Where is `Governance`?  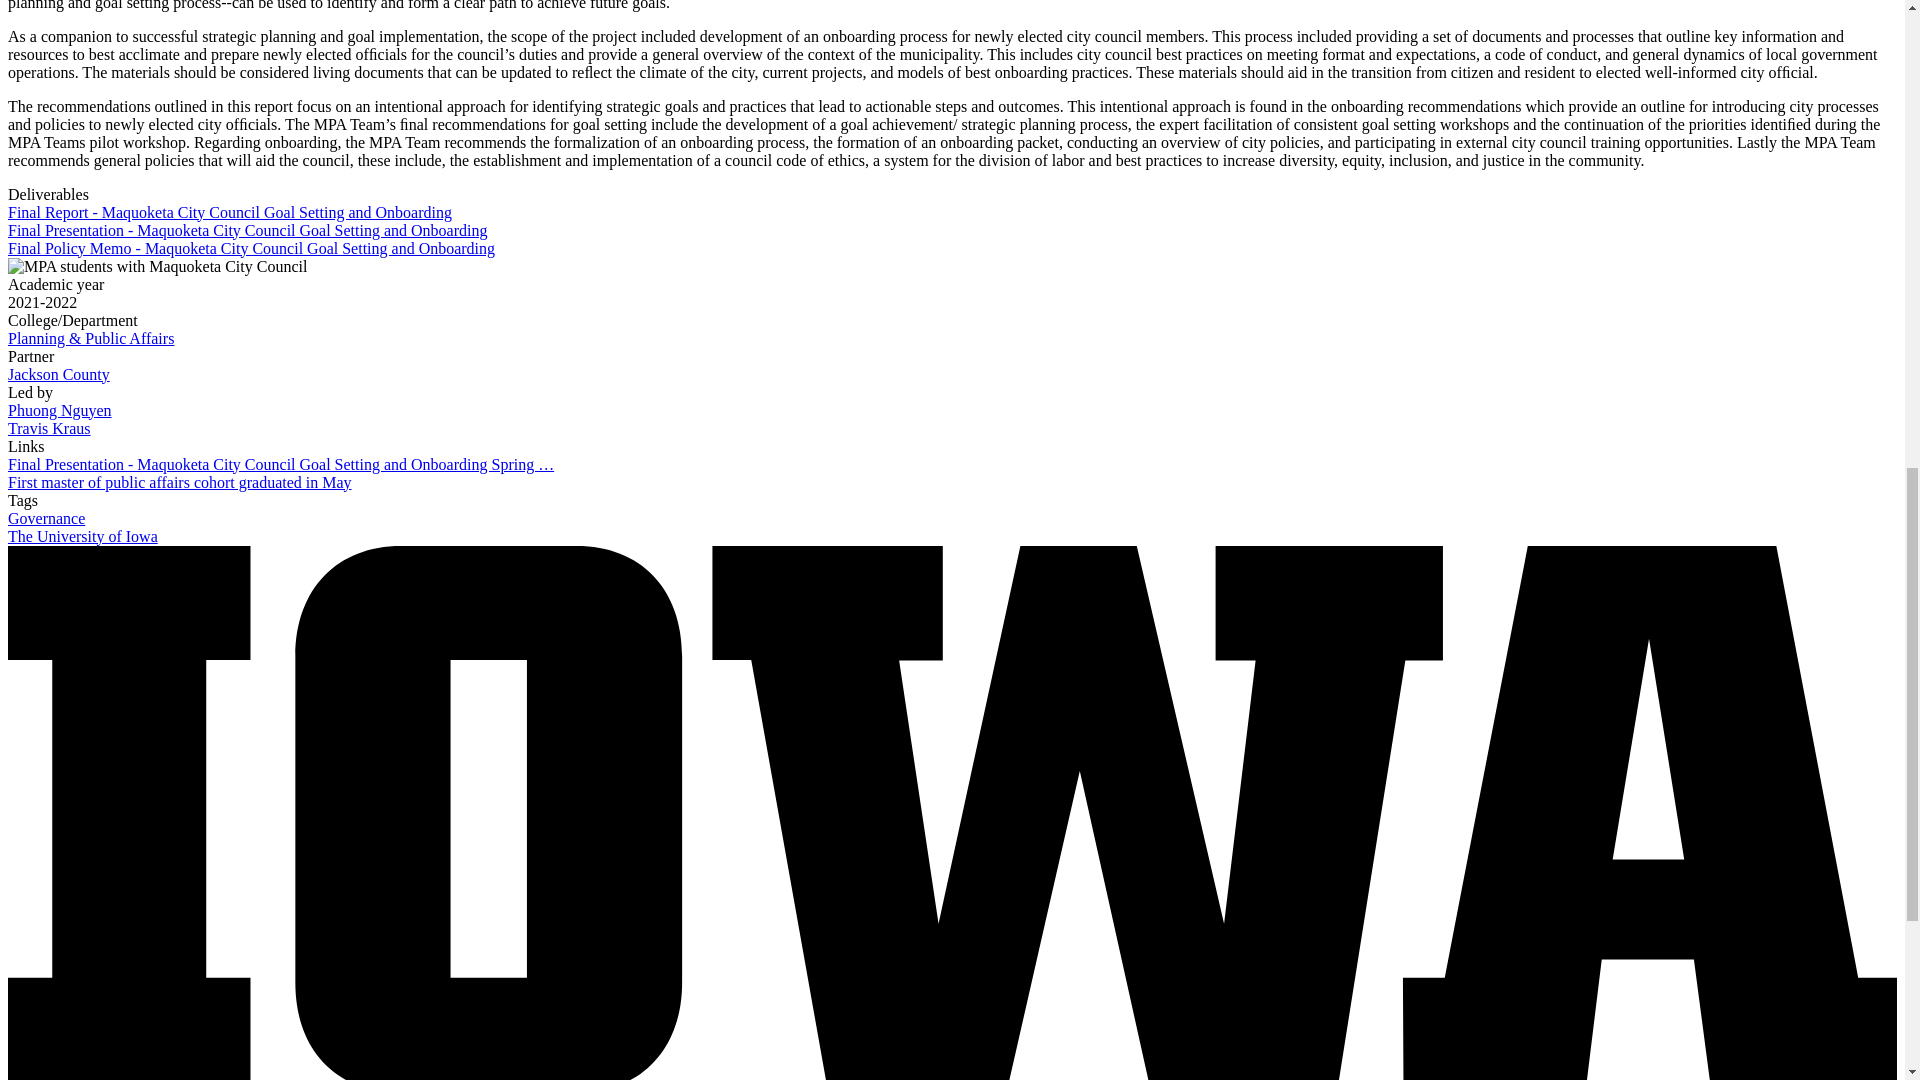
Governance is located at coordinates (46, 518).